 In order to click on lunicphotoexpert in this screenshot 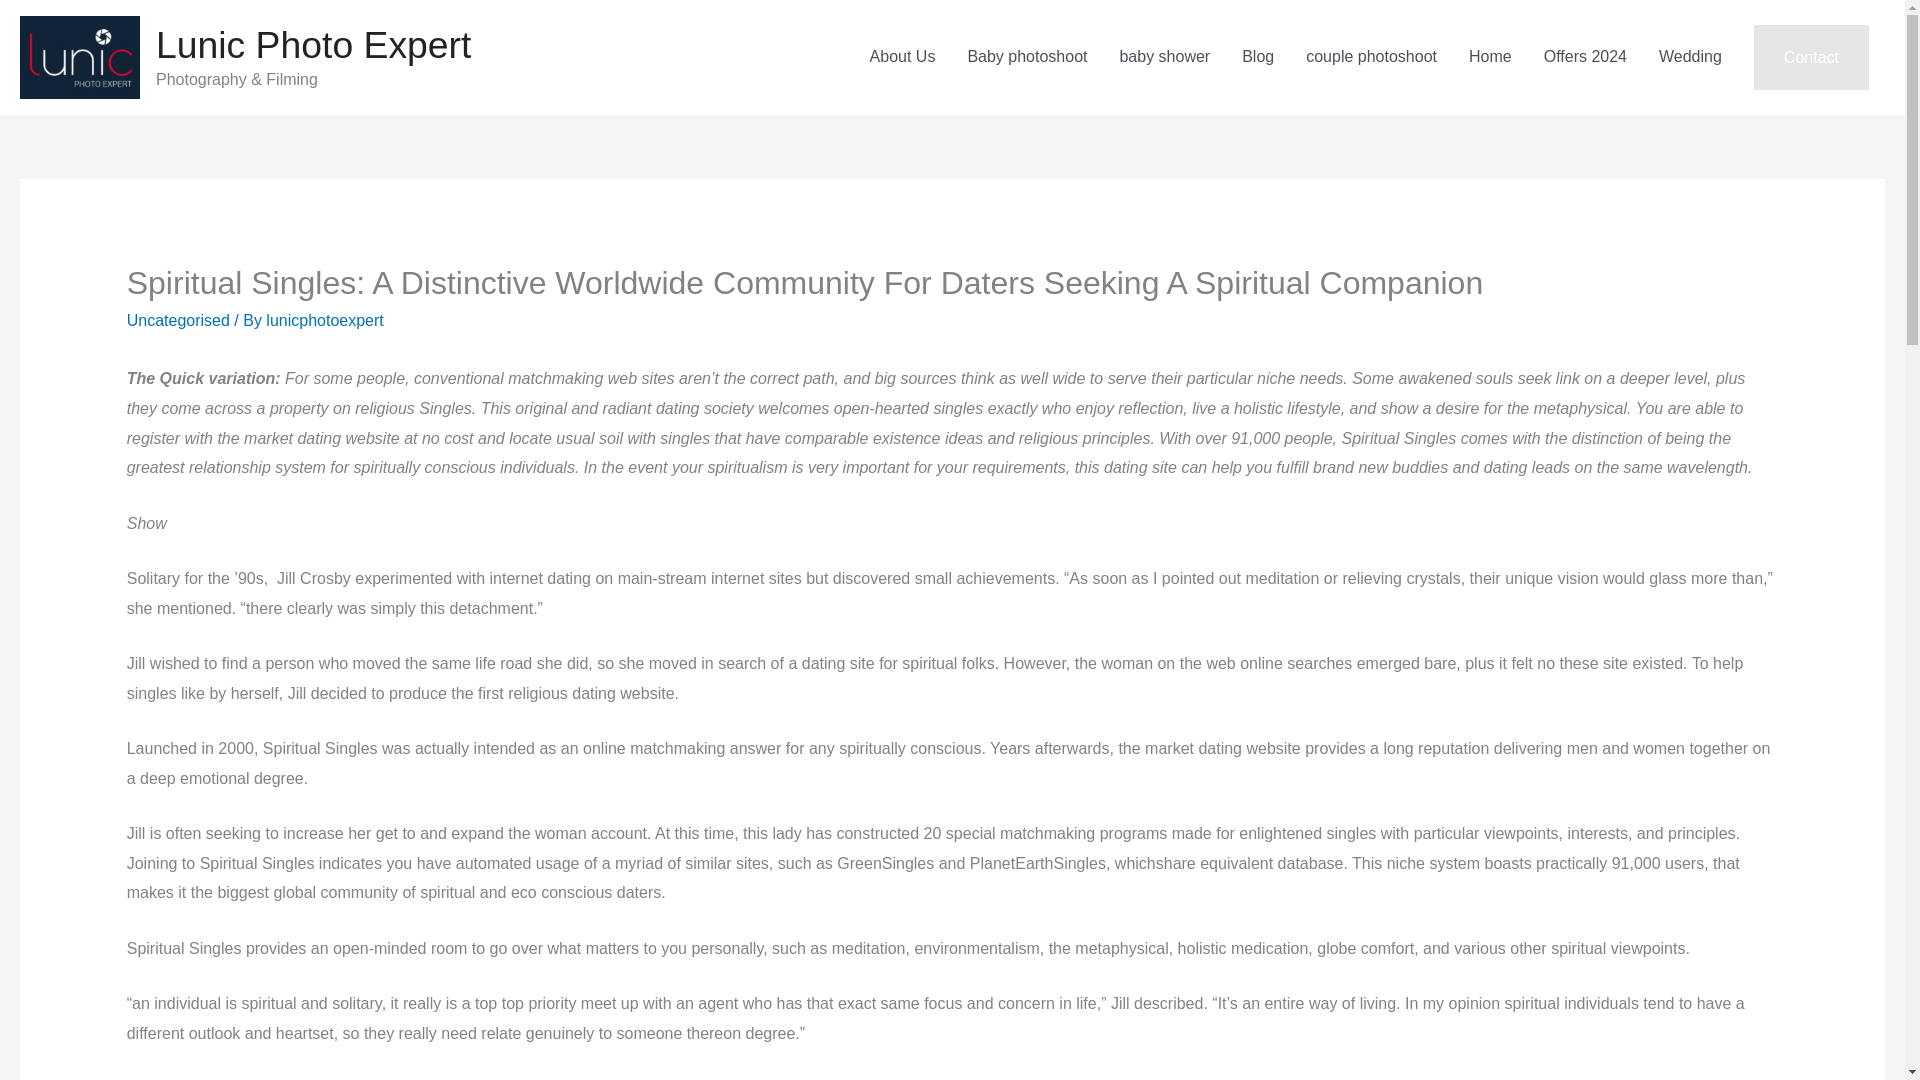, I will do `click(324, 320)`.